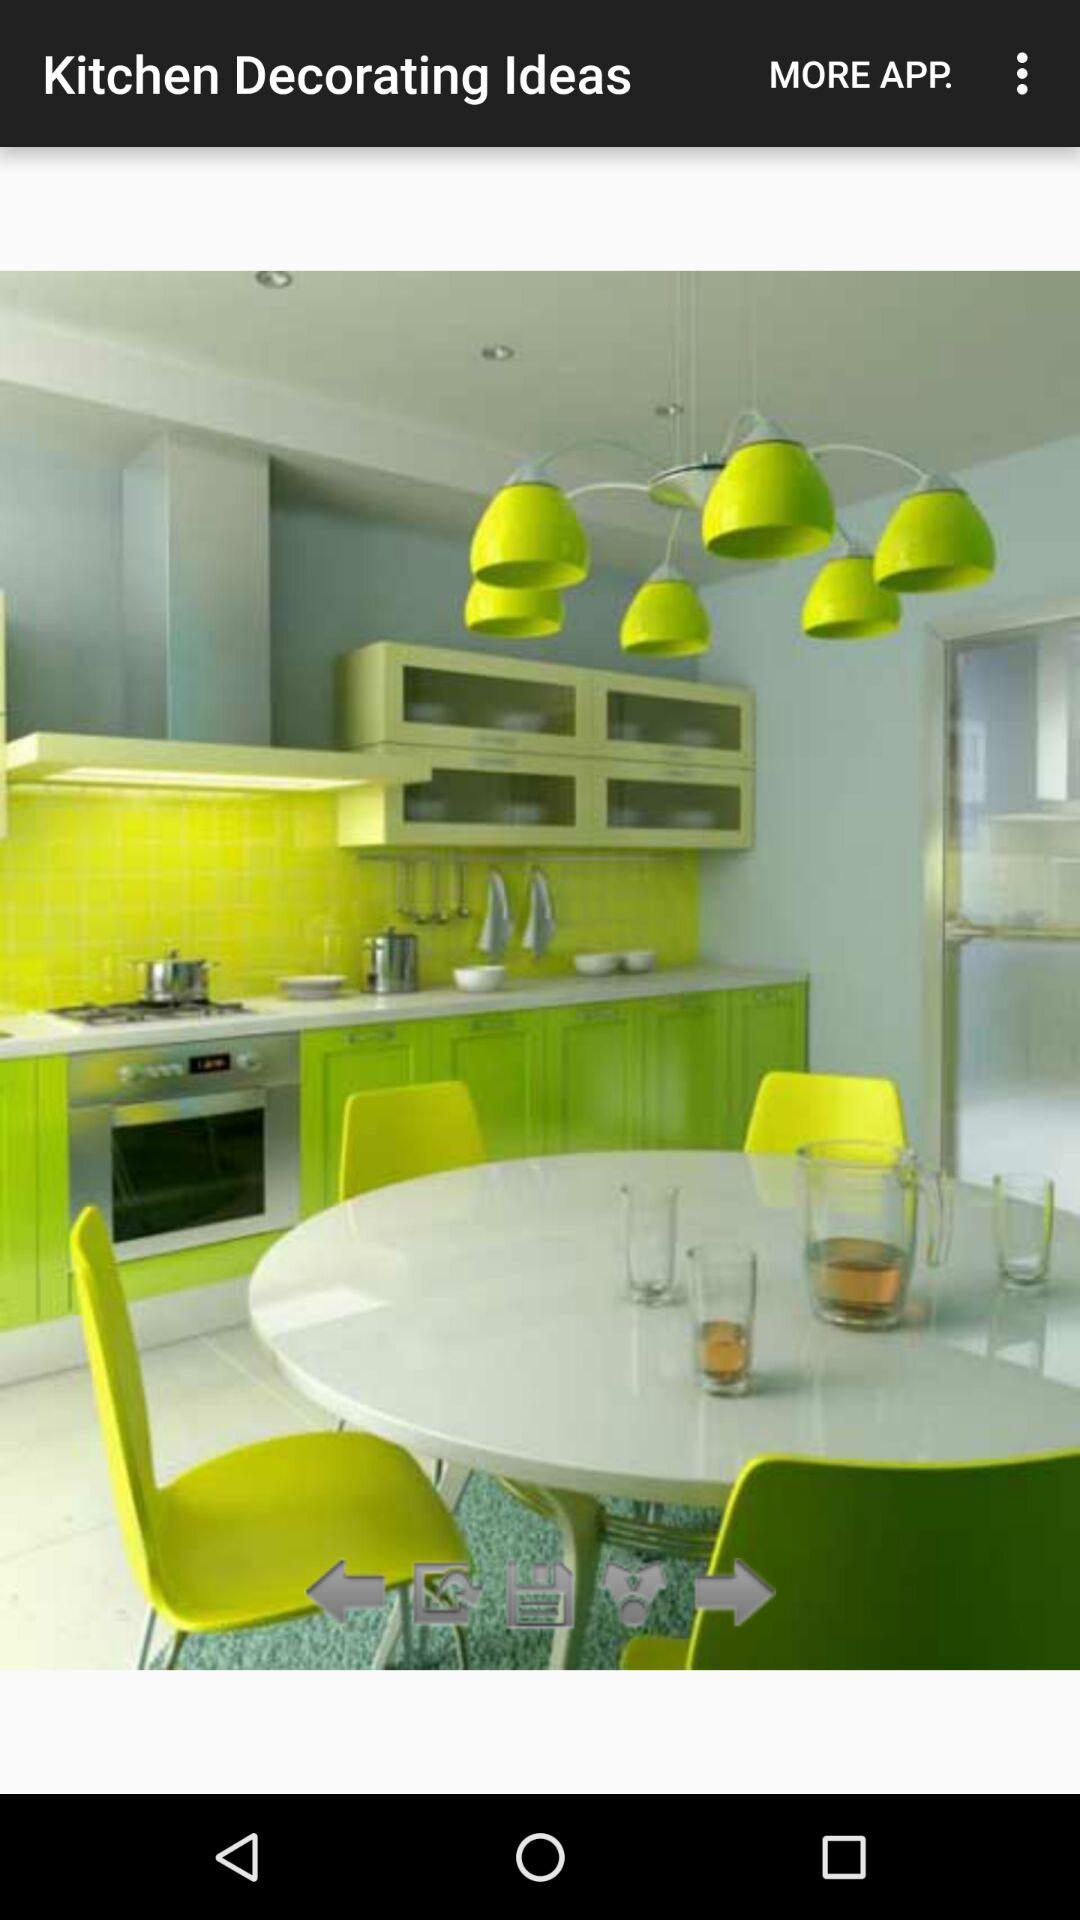 The image size is (1080, 1920). I want to click on launch the item next to the more app. item, so click(1028, 73).